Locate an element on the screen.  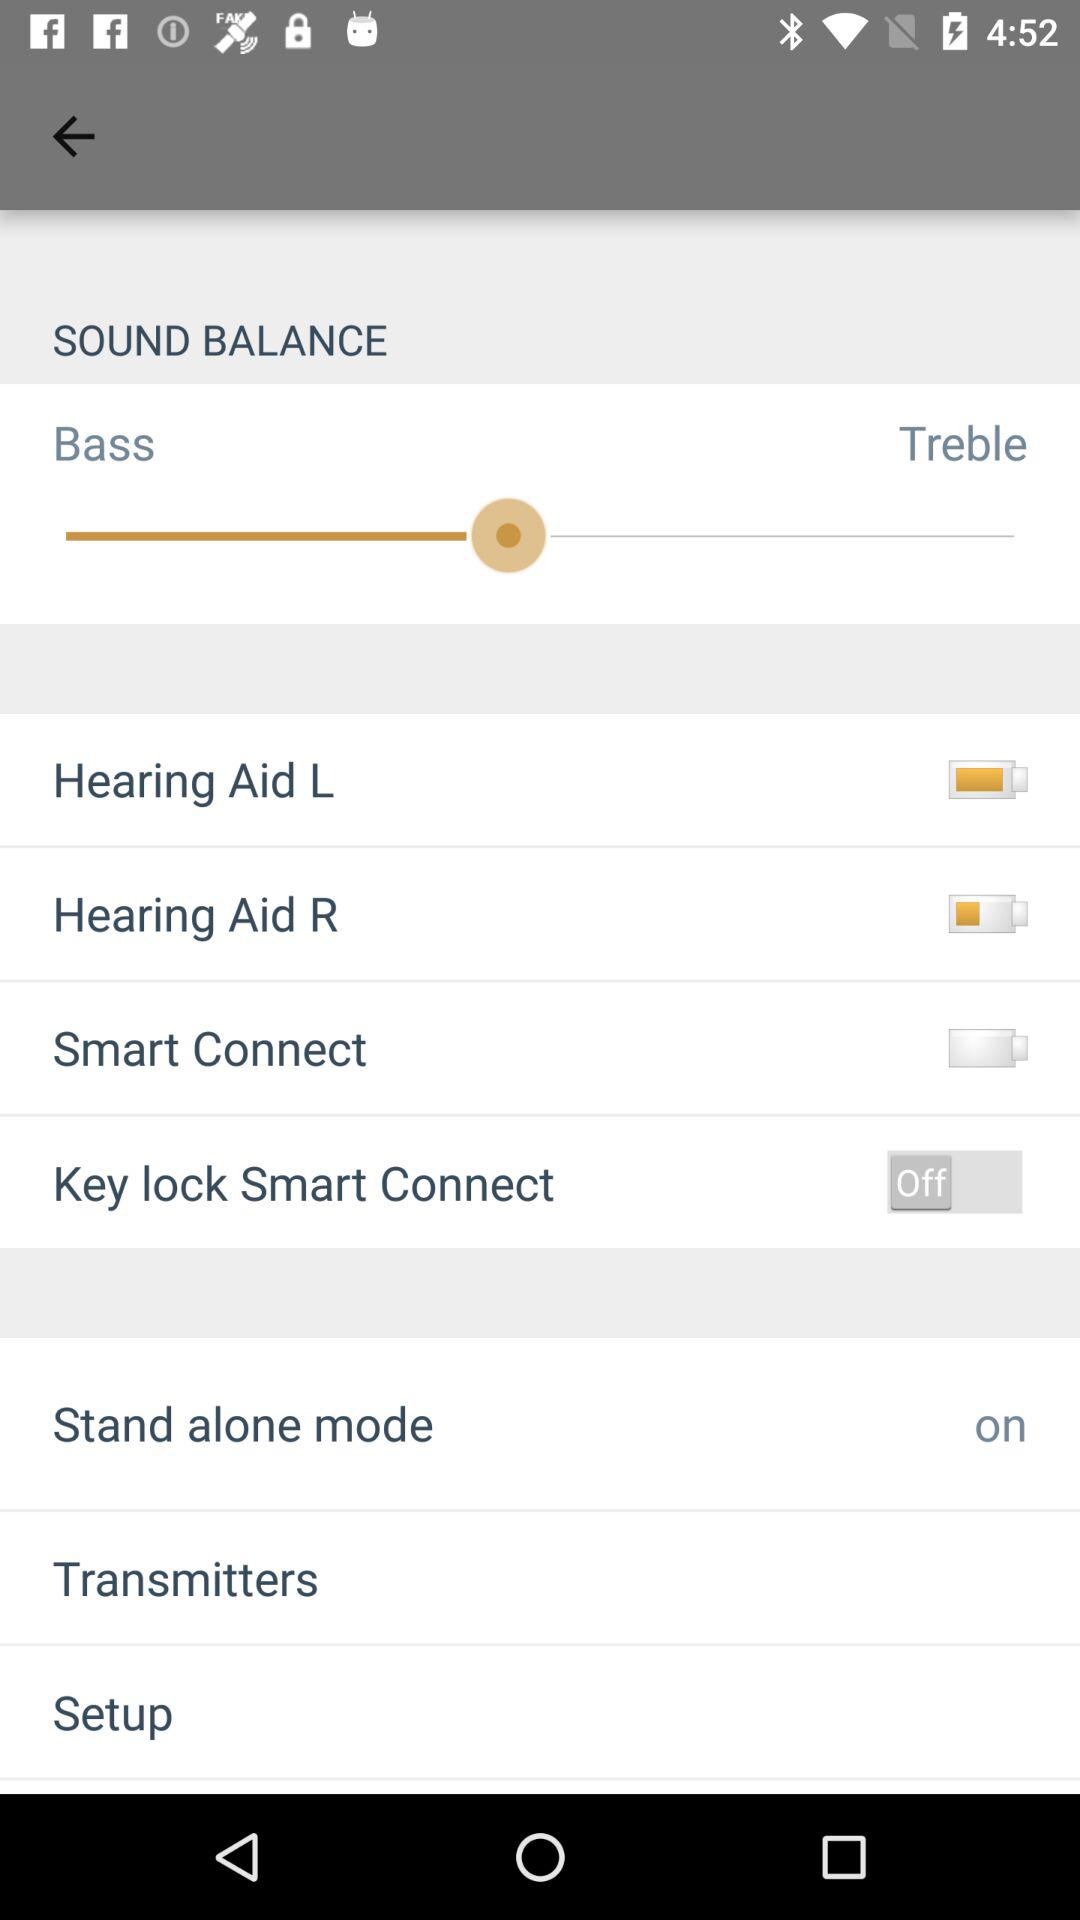
select the item next to treble icon is located at coordinates (78, 442).